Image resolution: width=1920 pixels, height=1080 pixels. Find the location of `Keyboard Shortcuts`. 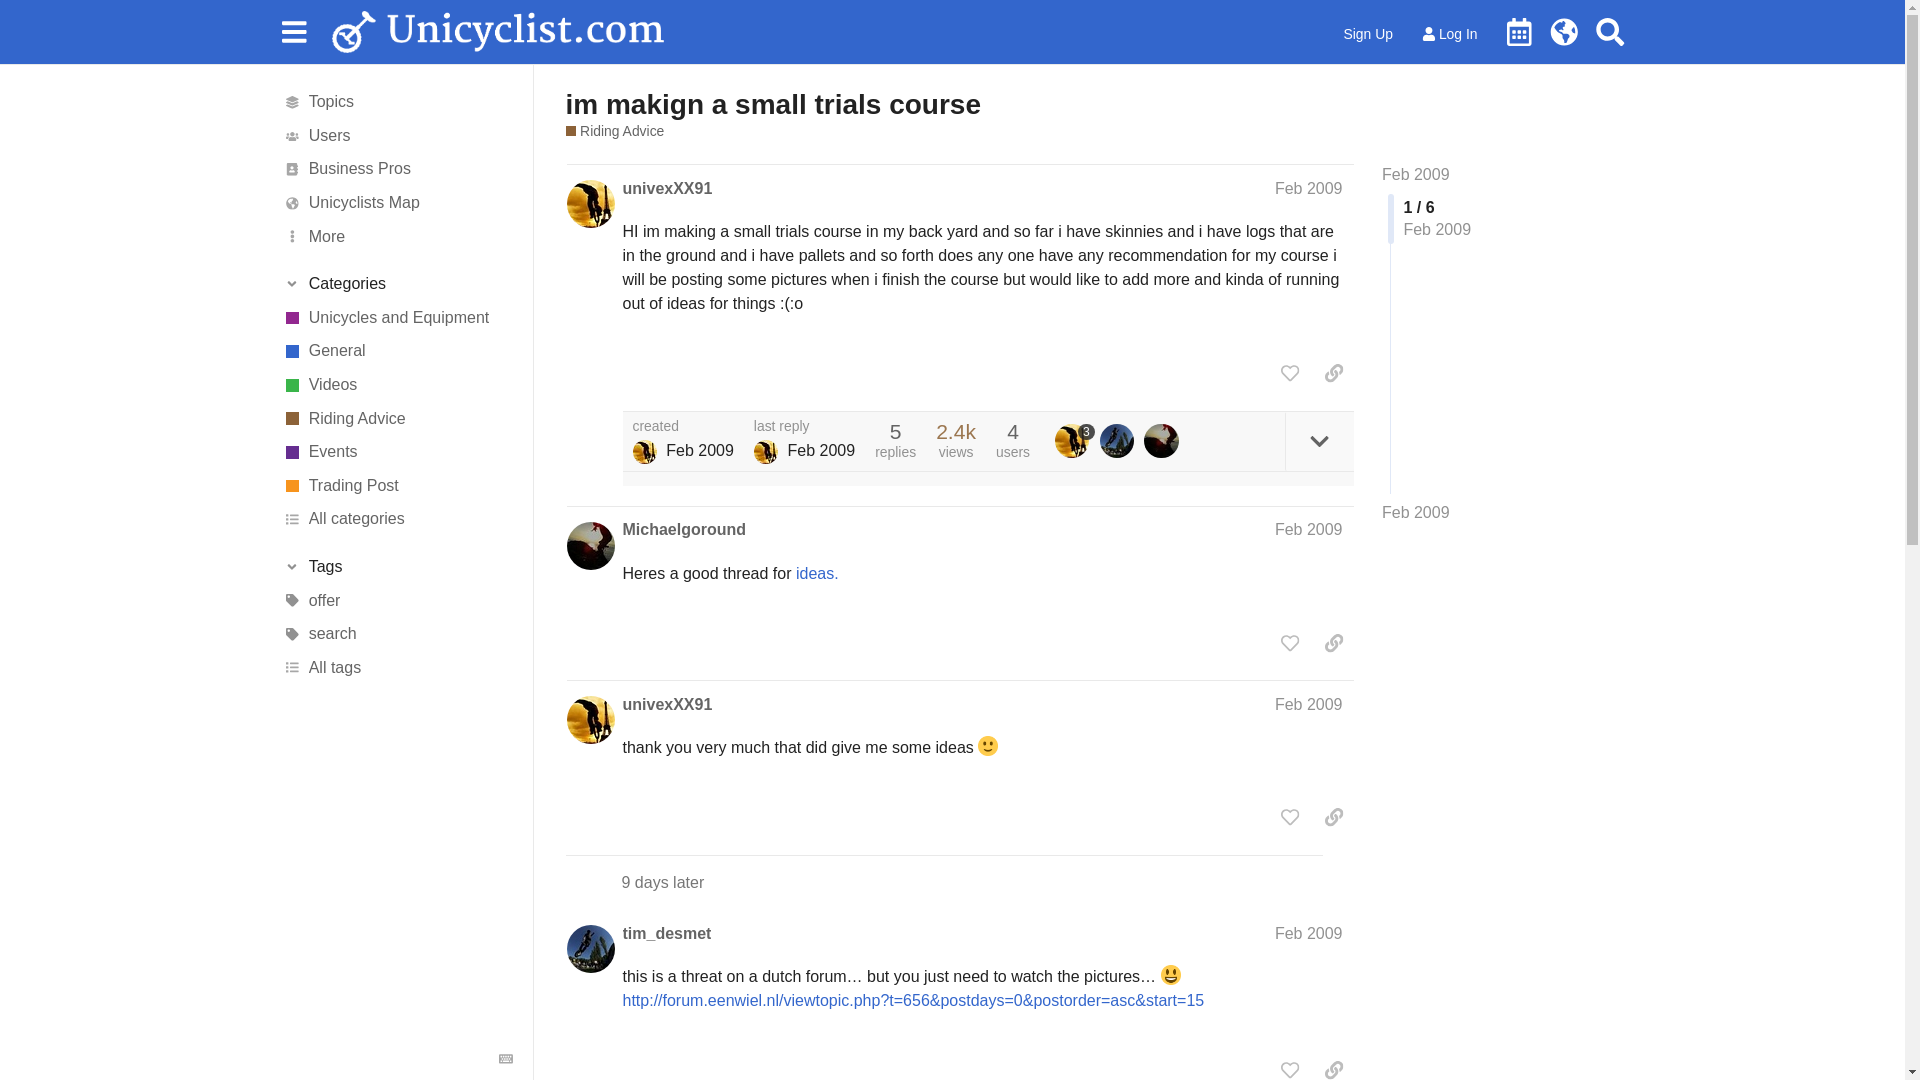

Keyboard Shortcuts is located at coordinates (506, 1058).